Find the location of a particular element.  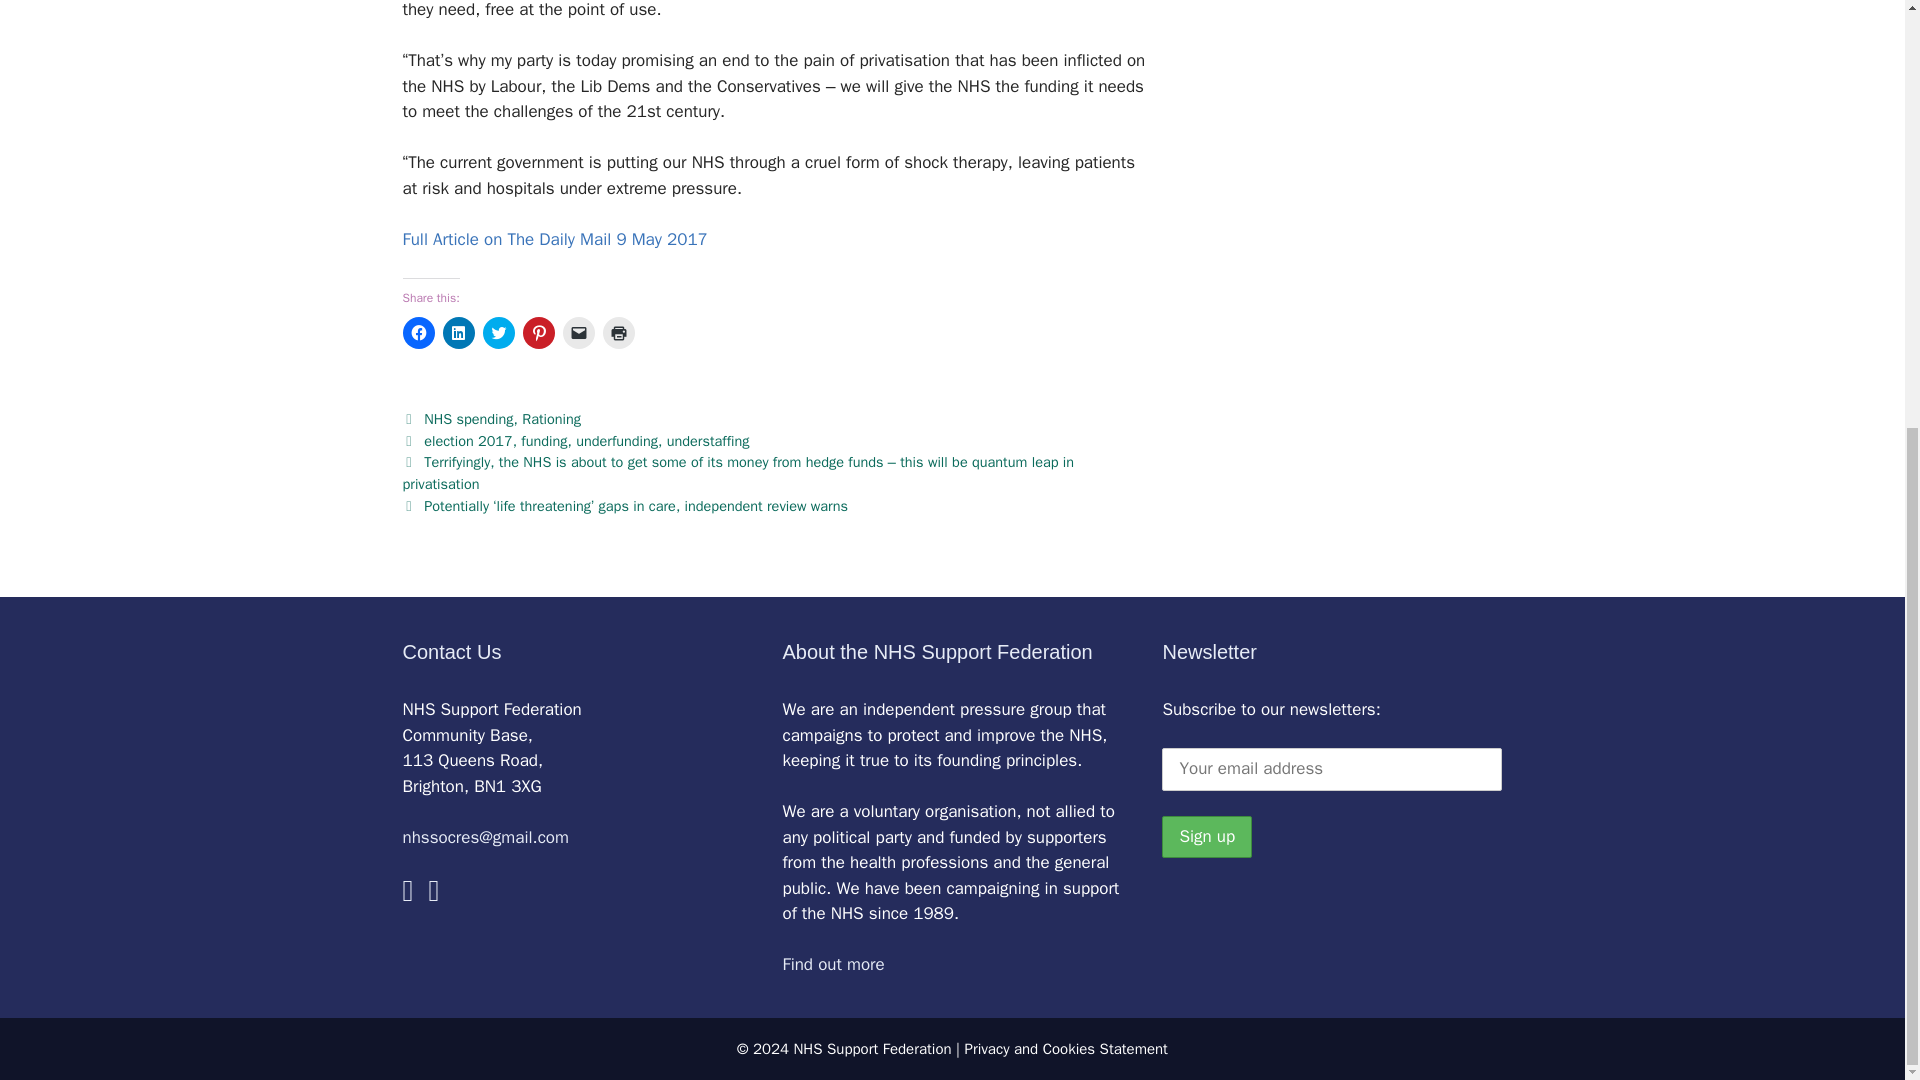

Click to share on Twitter is located at coordinates (498, 332).